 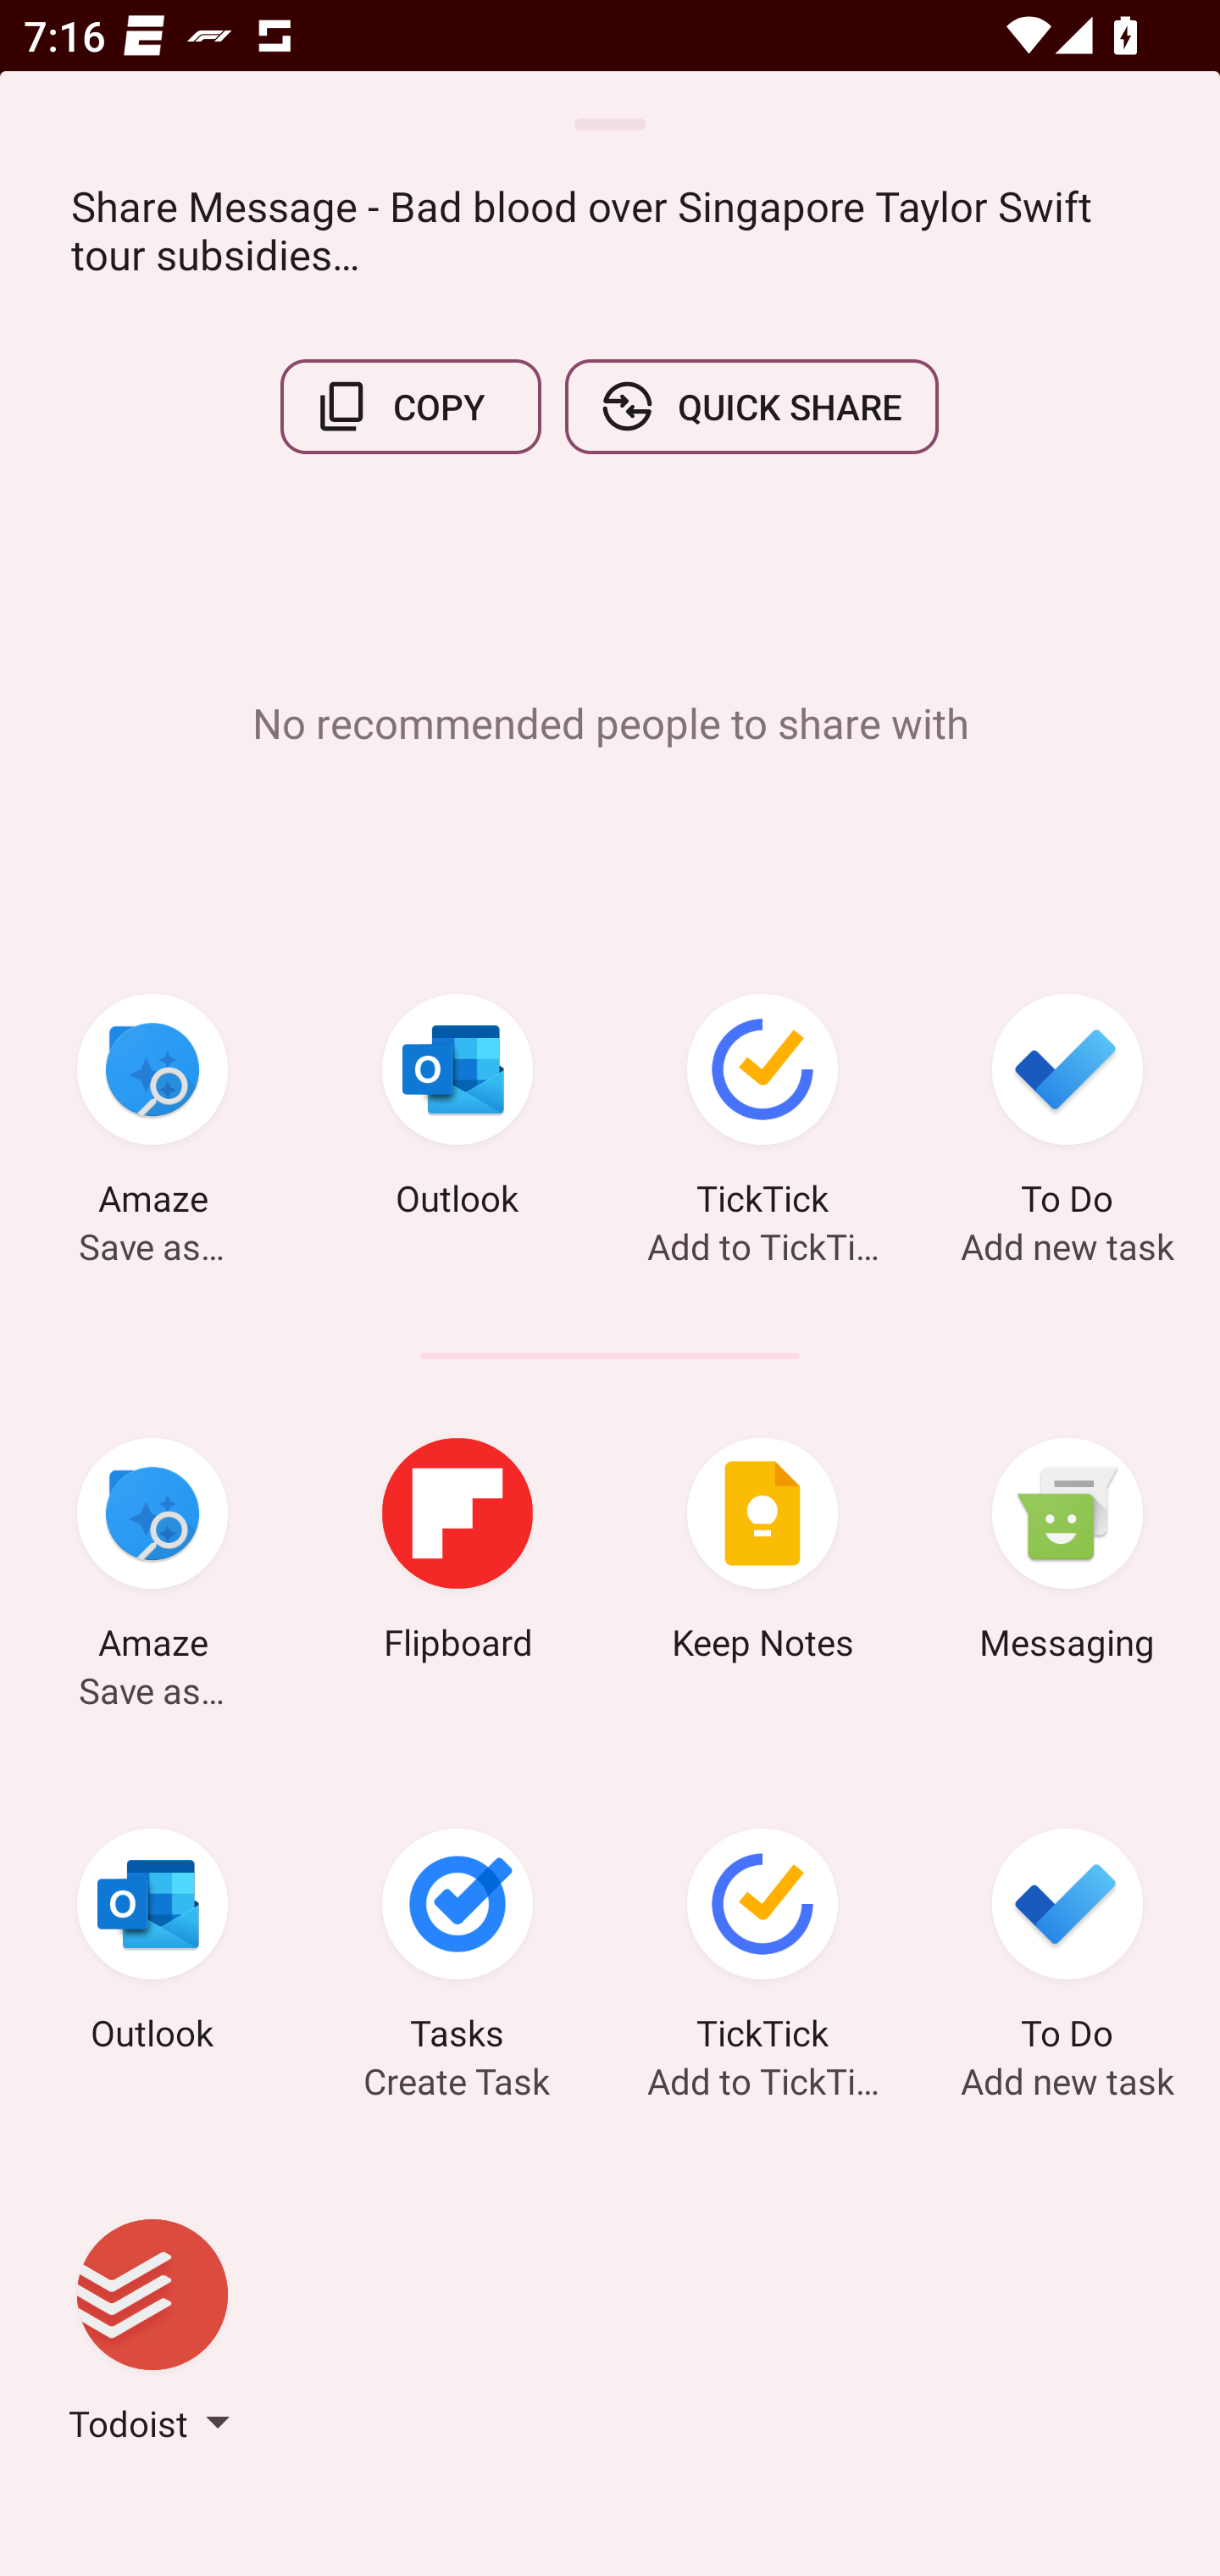 What do you see at coordinates (762, 1554) in the screenshot?
I see `Keep Notes` at bounding box center [762, 1554].